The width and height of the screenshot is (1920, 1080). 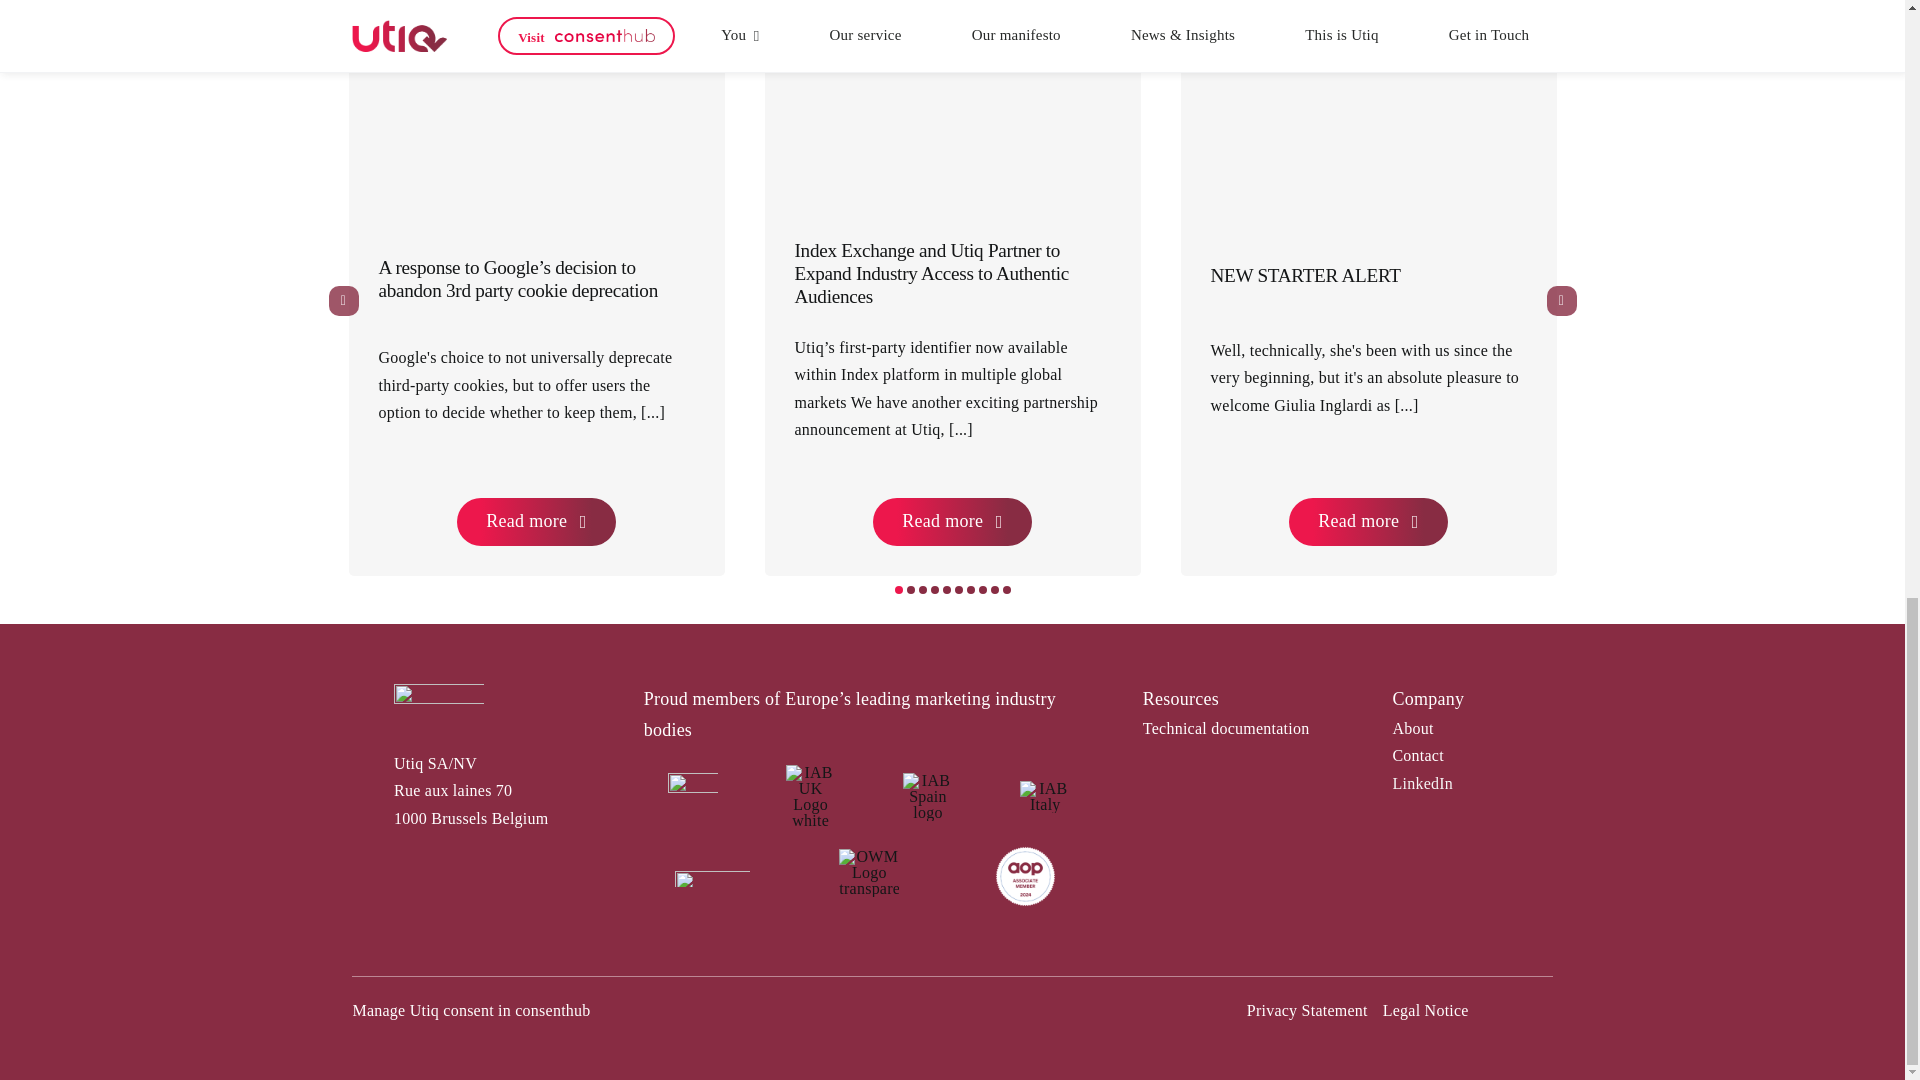 I want to click on IAB-Spain-logo, so click(x=927, y=796).